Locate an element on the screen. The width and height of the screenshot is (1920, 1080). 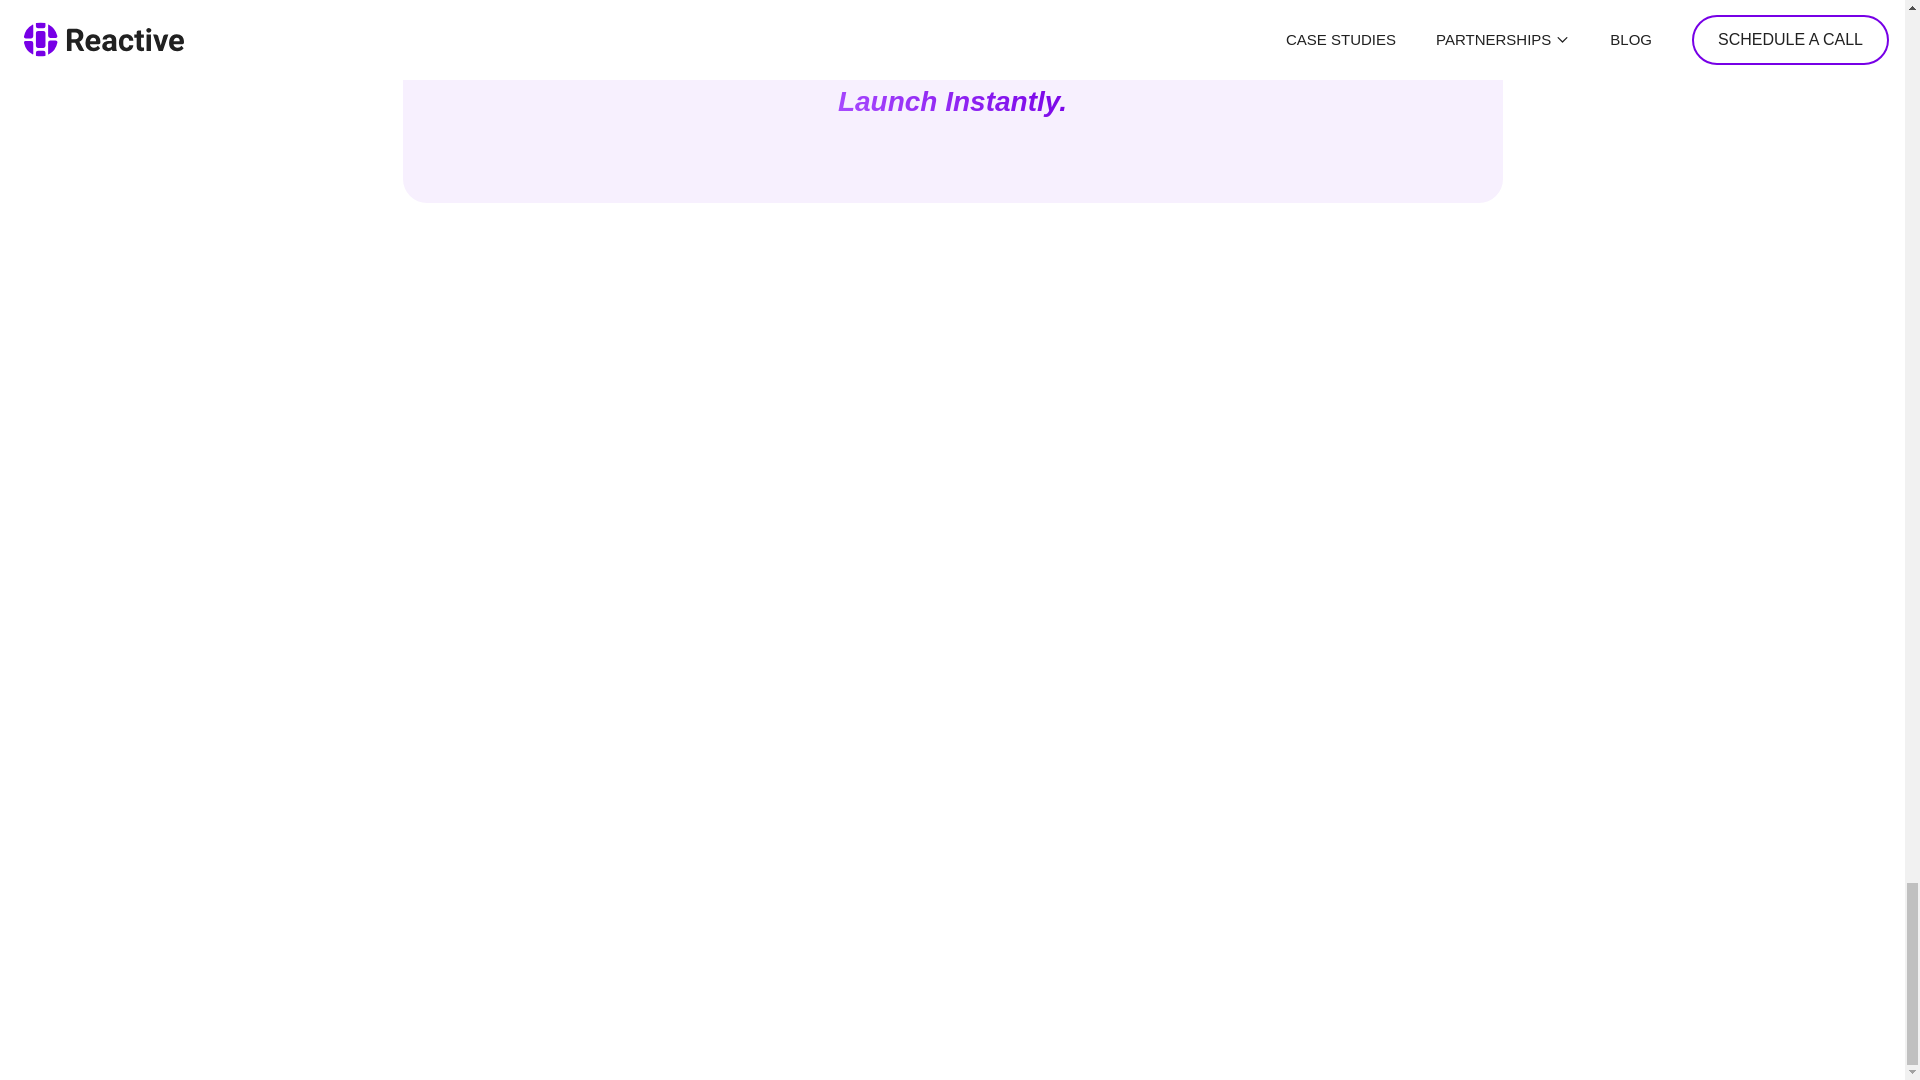
Technology Partner is located at coordinates (1270, 806).